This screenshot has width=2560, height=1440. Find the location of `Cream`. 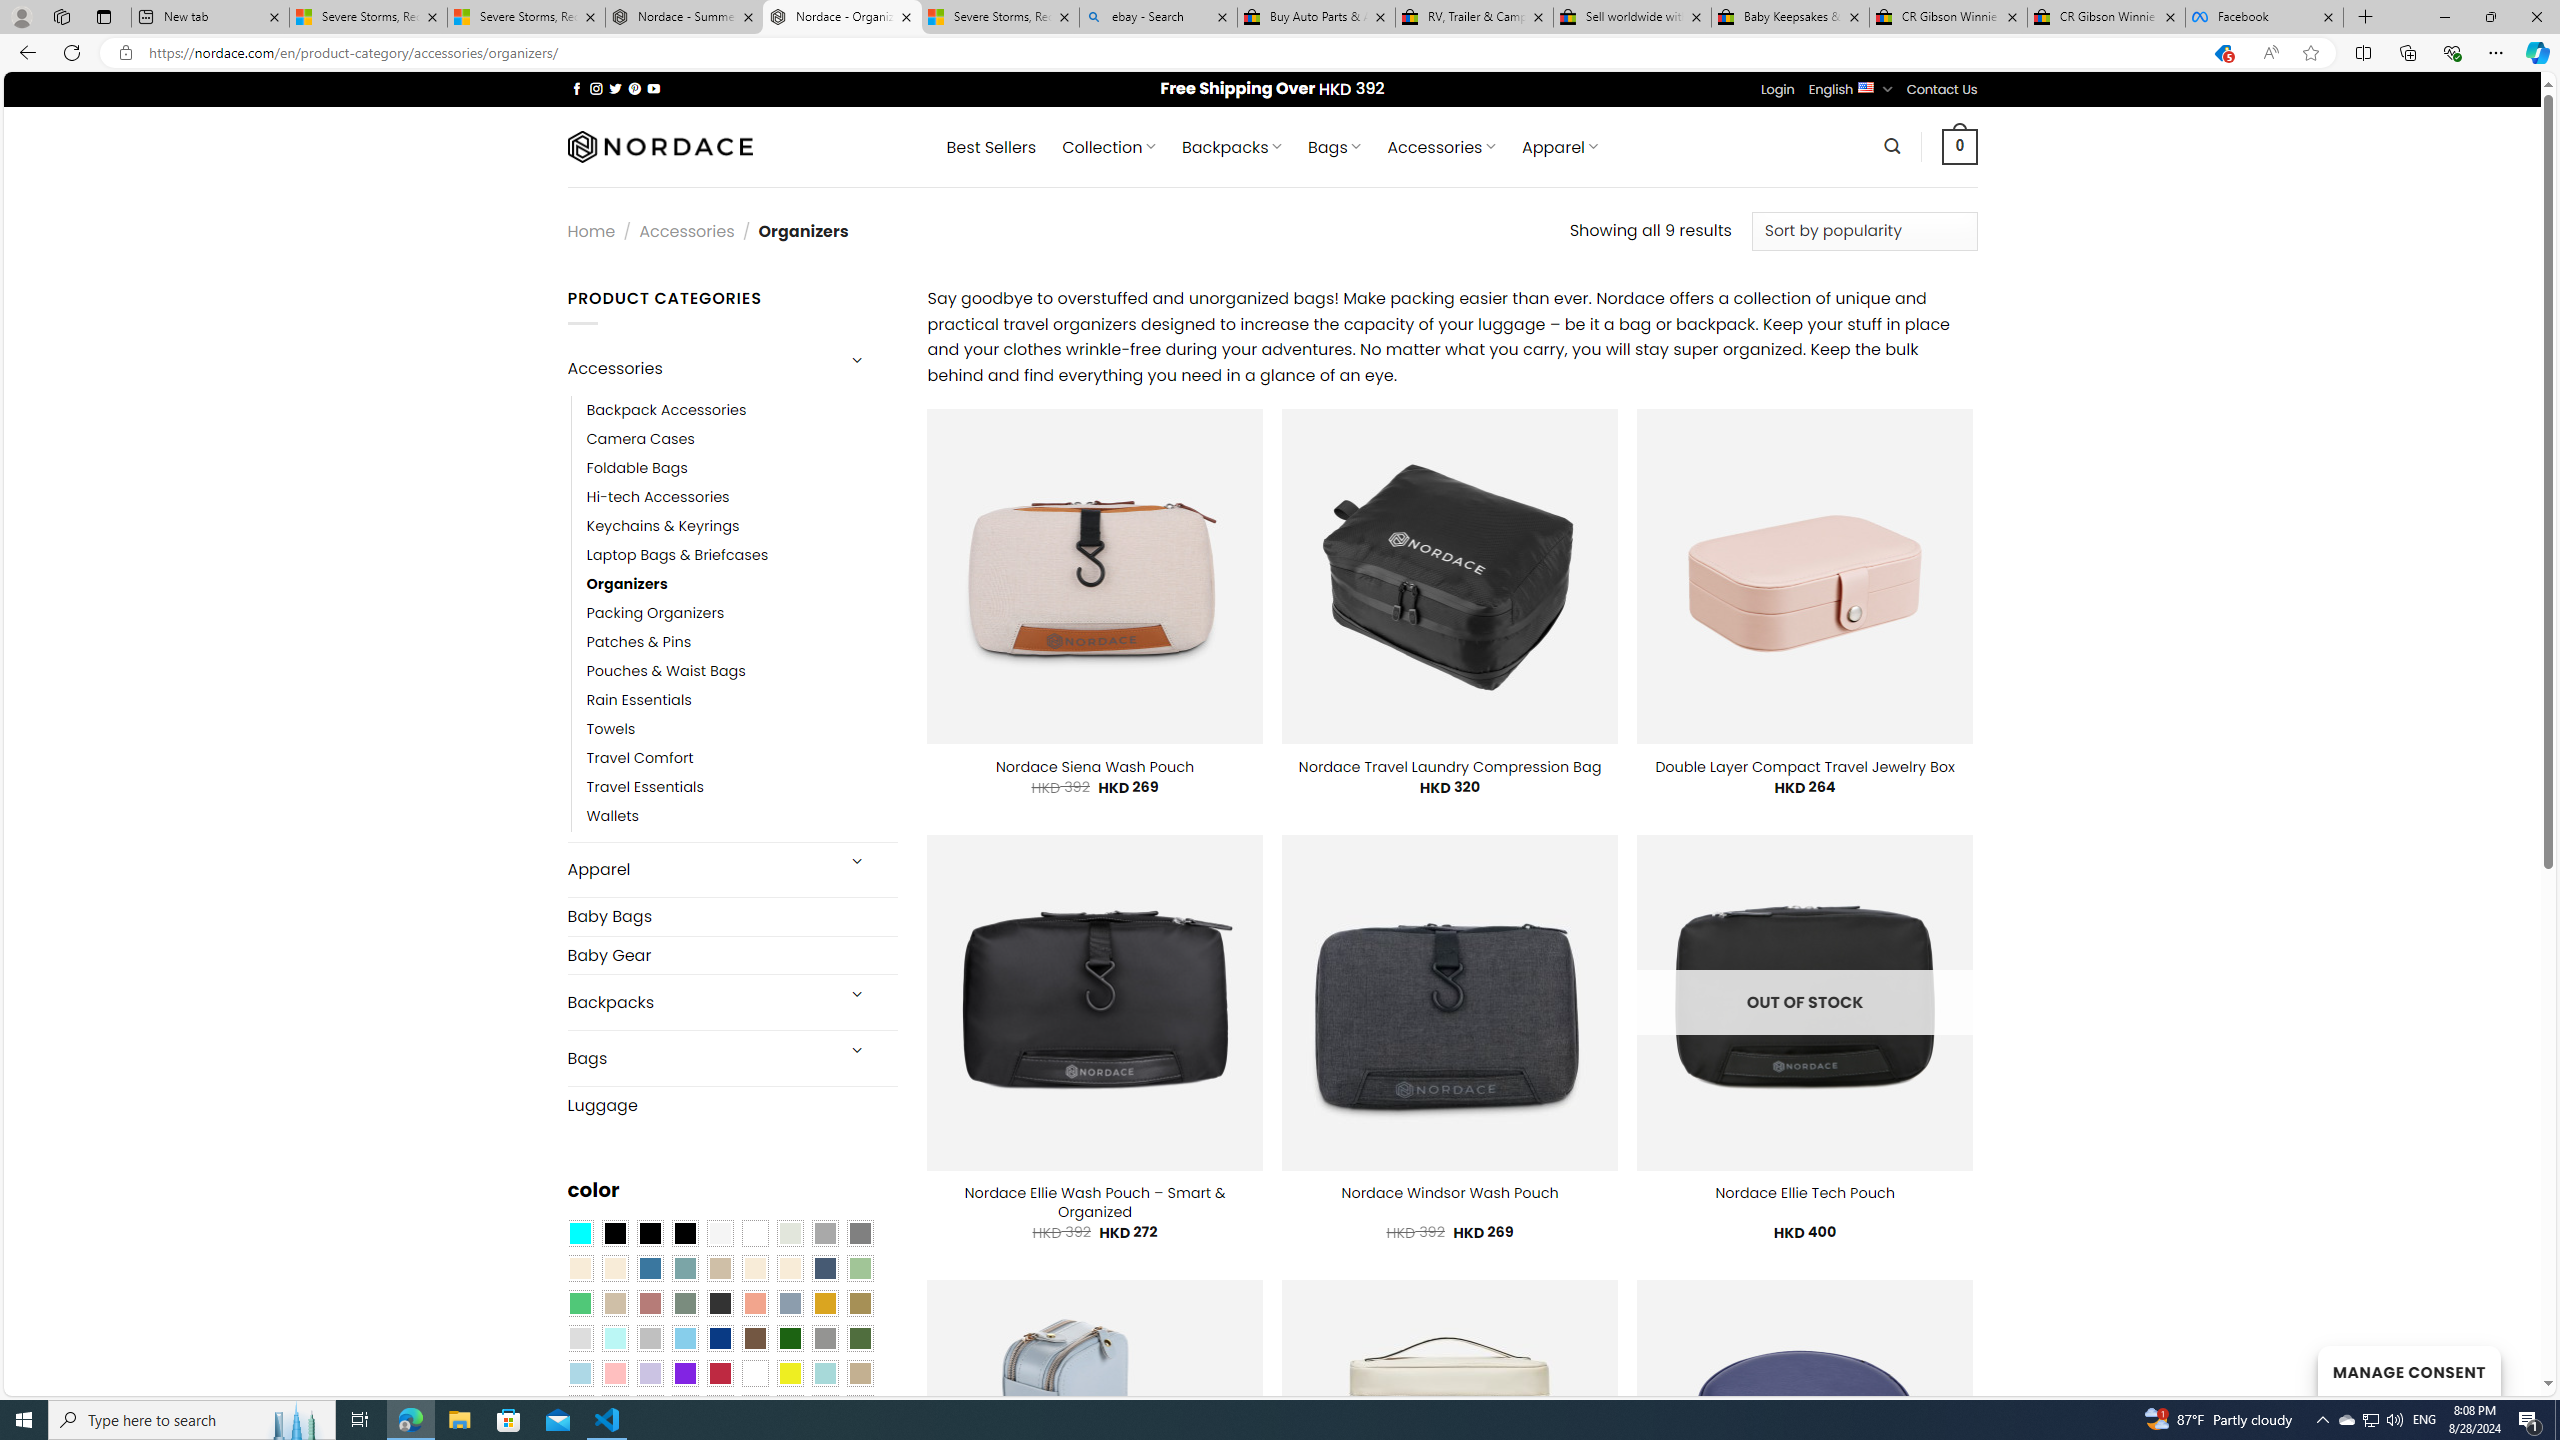

Cream is located at coordinates (790, 1268).